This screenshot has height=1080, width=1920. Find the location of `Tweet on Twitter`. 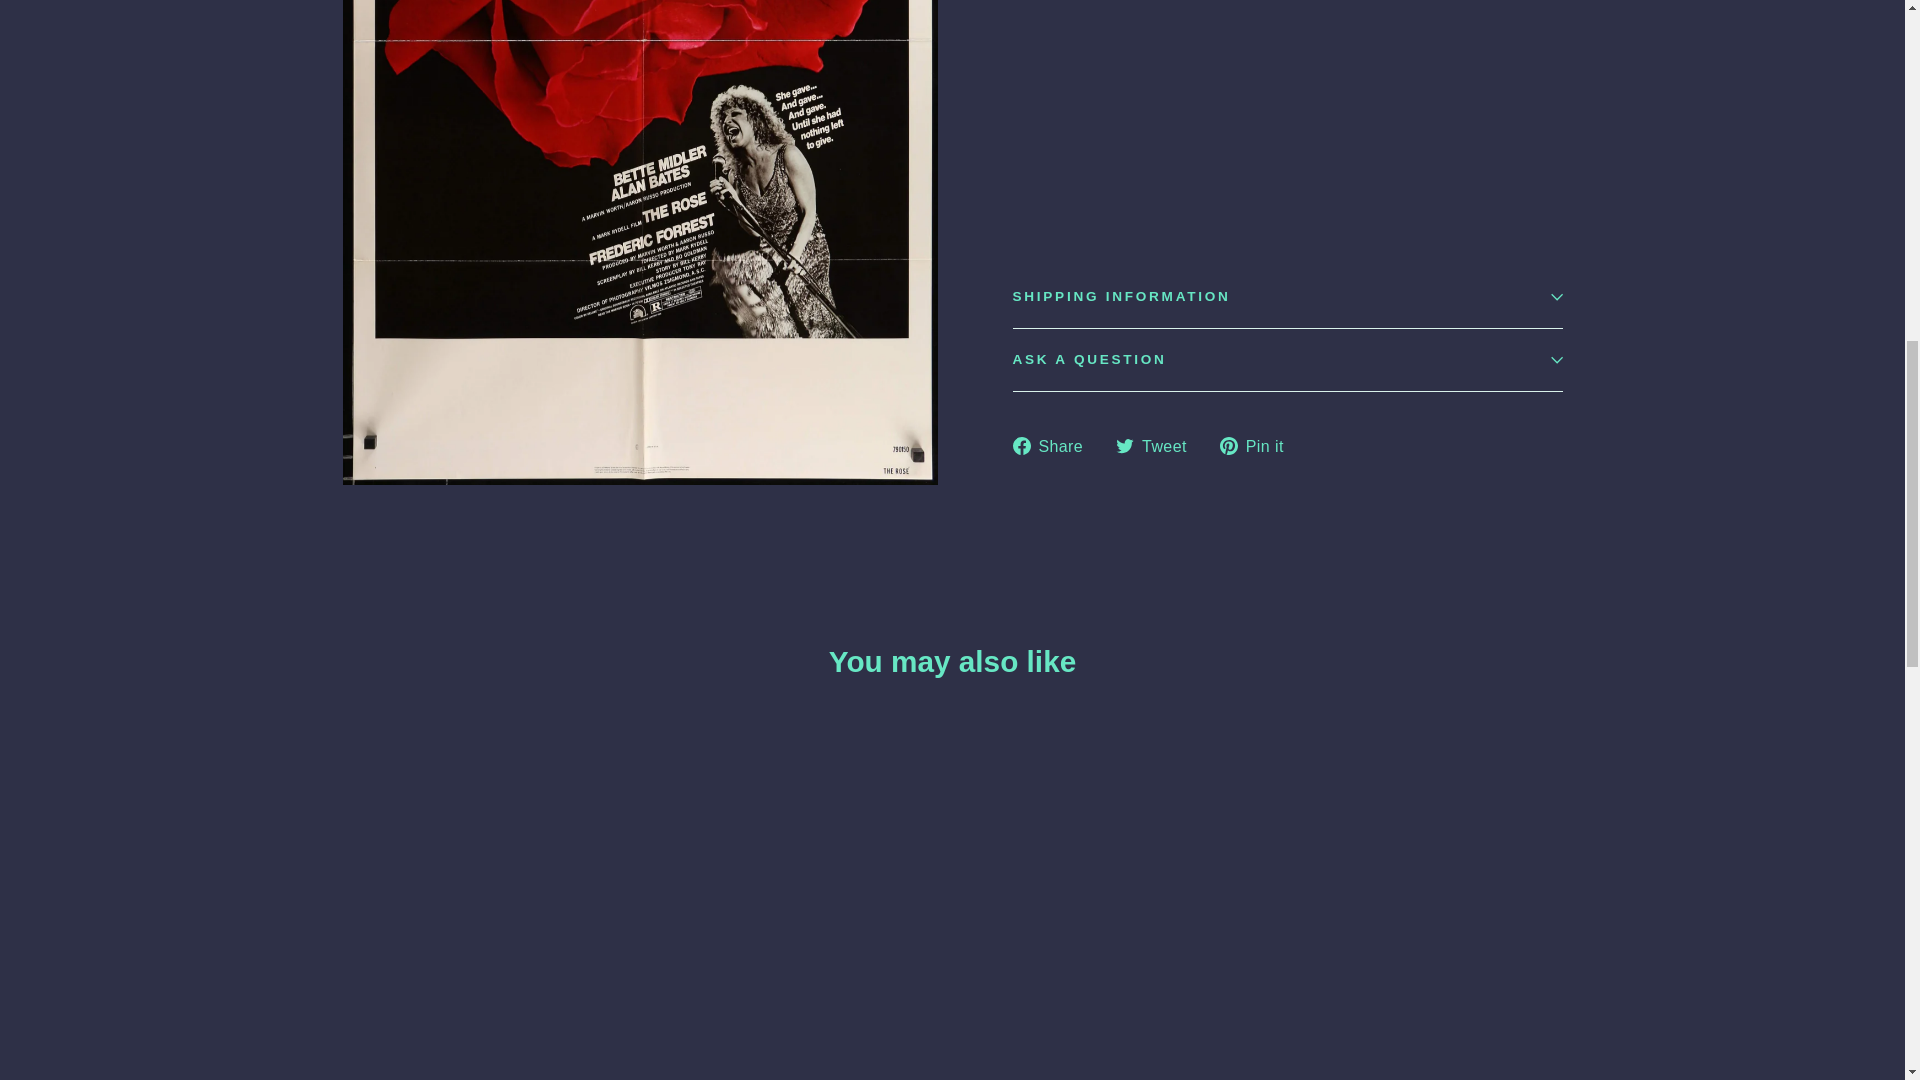

Tweet on Twitter is located at coordinates (1158, 446).